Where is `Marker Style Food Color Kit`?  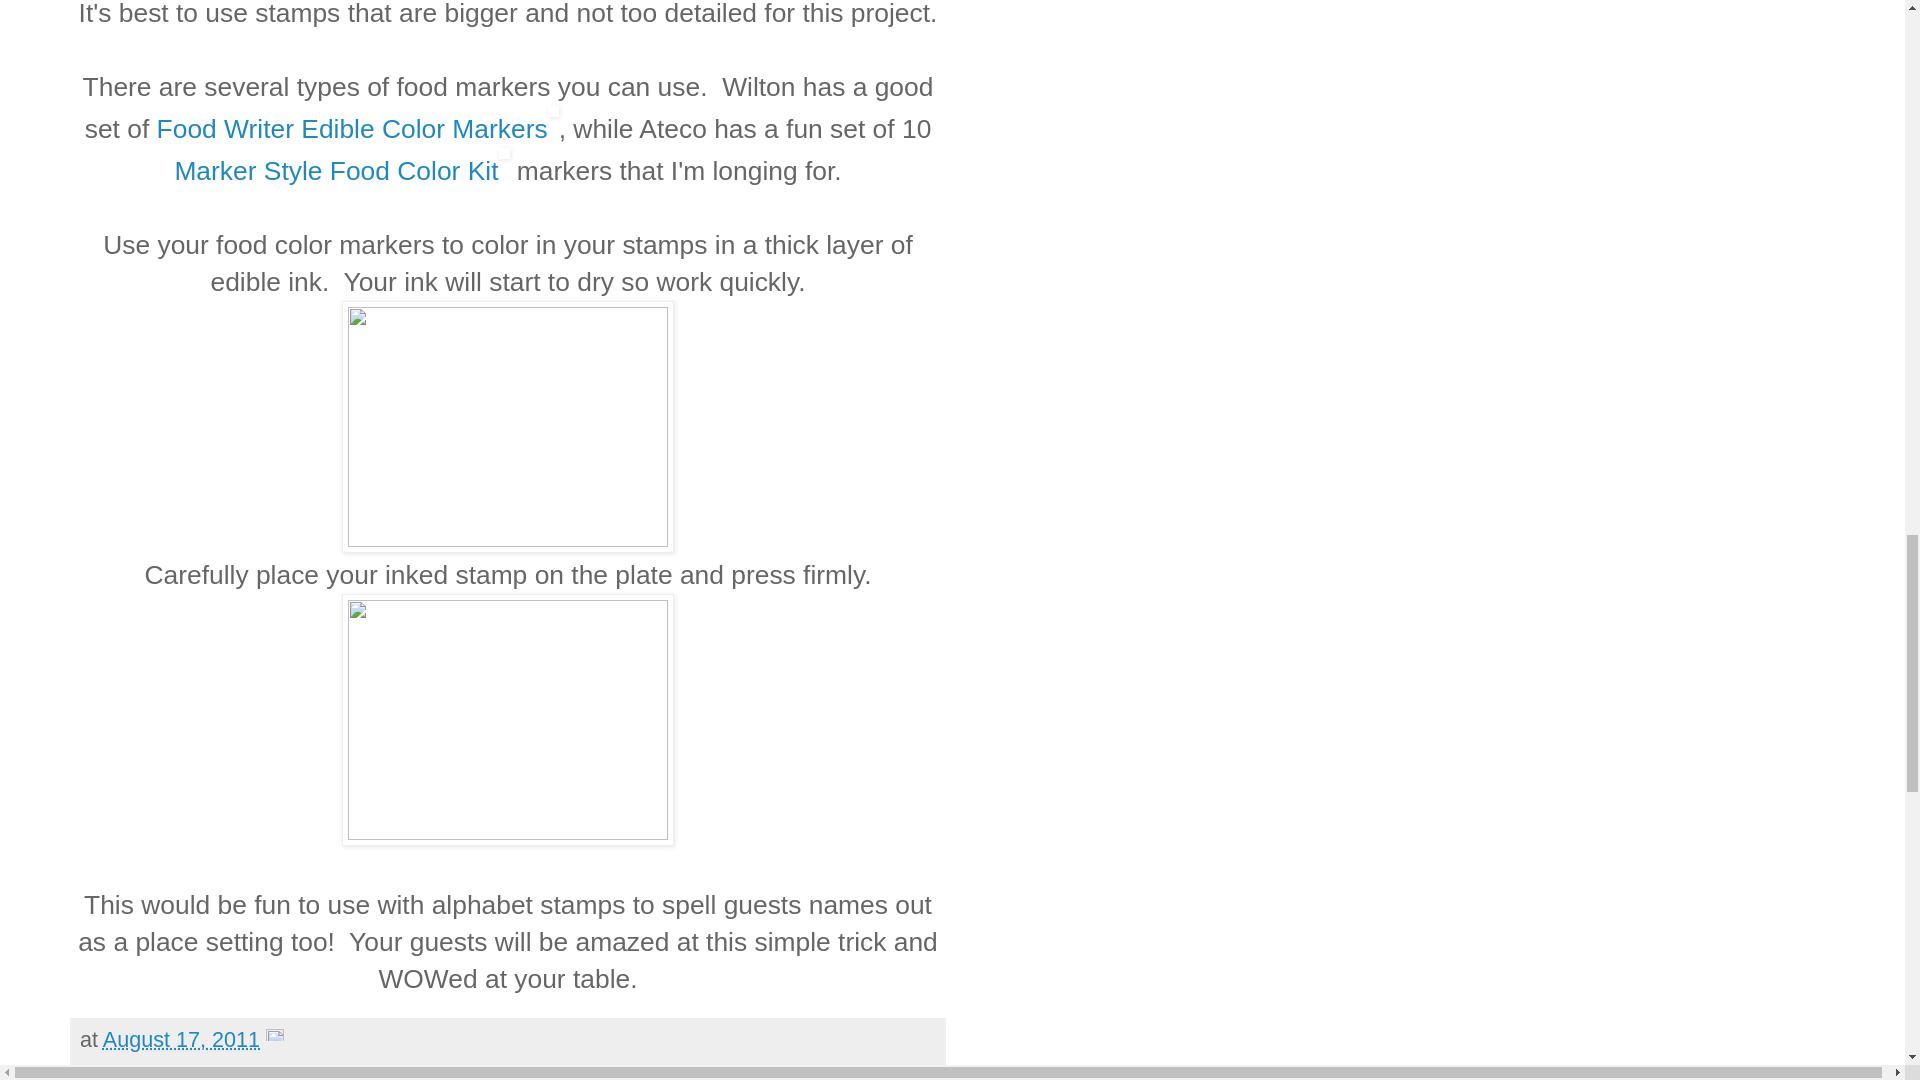 Marker Style Food Color Kit is located at coordinates (336, 170).